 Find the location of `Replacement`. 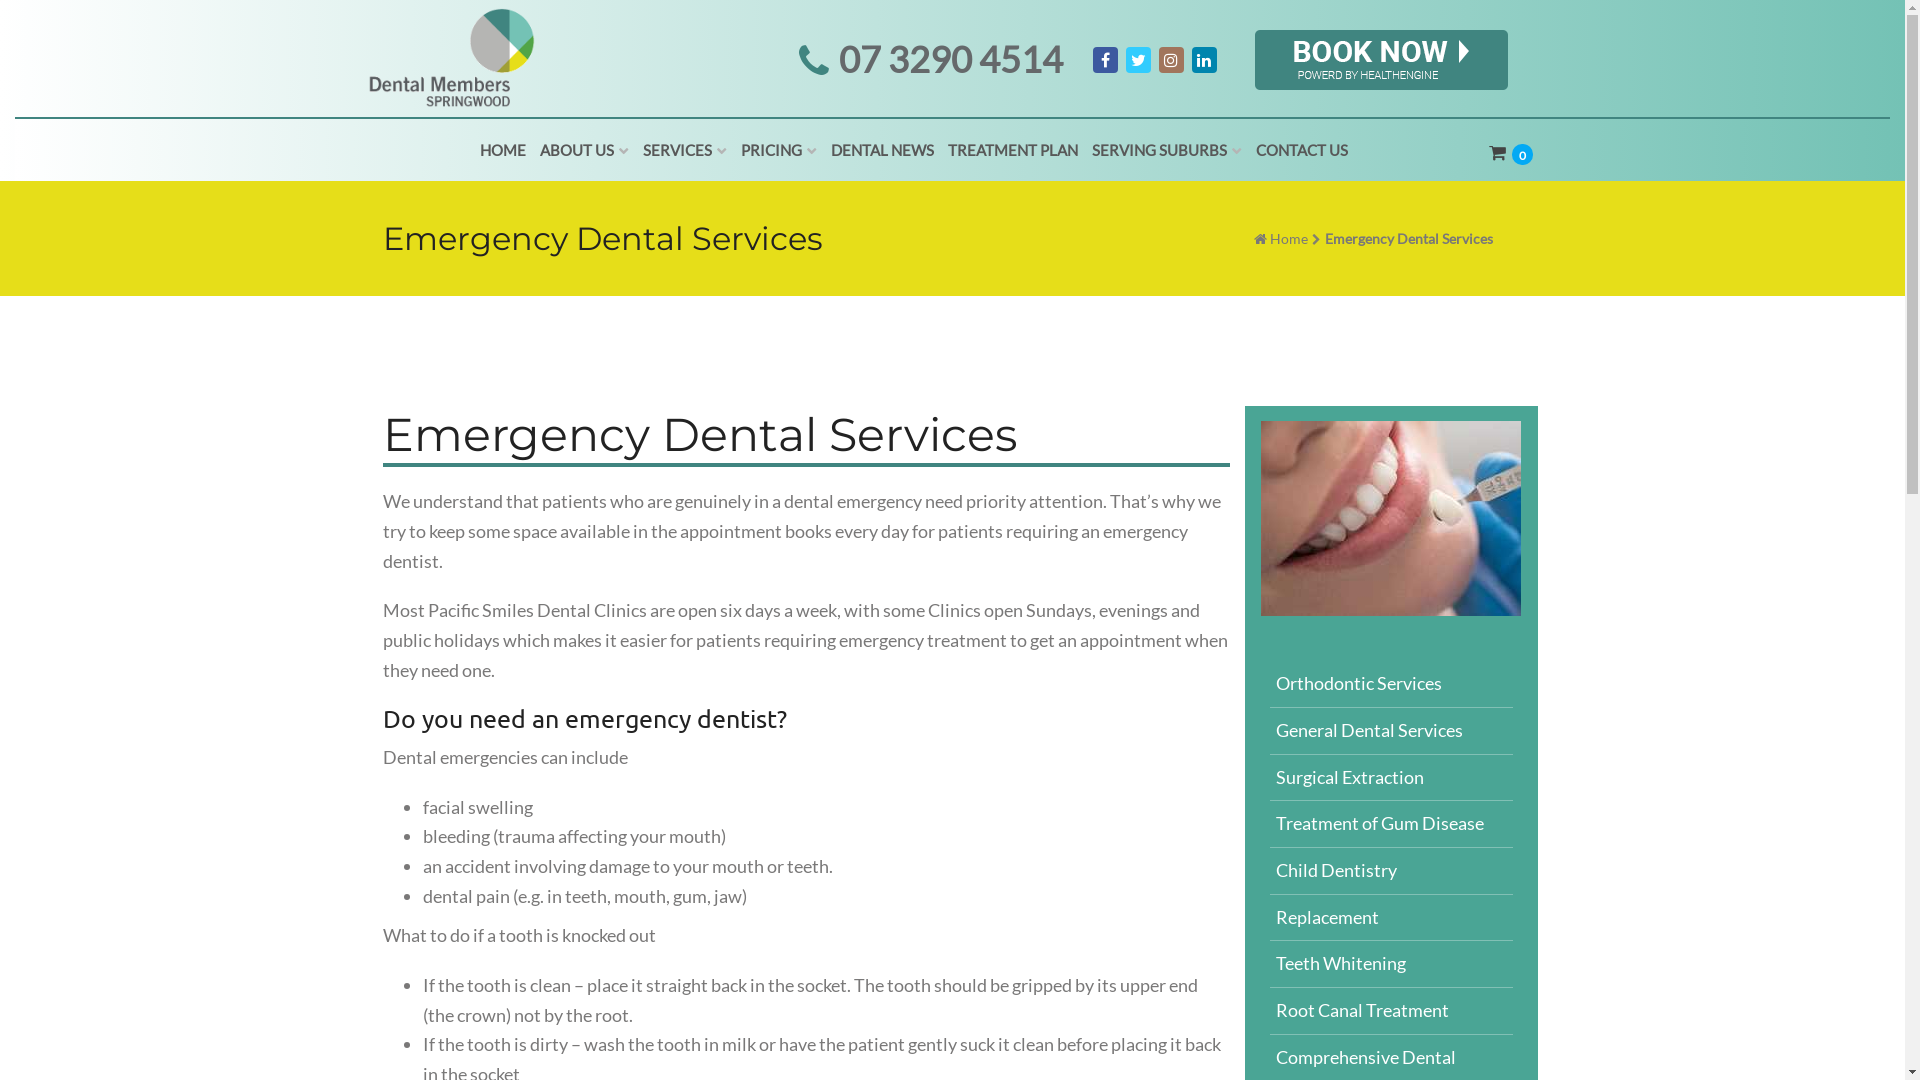

Replacement is located at coordinates (1392, 918).